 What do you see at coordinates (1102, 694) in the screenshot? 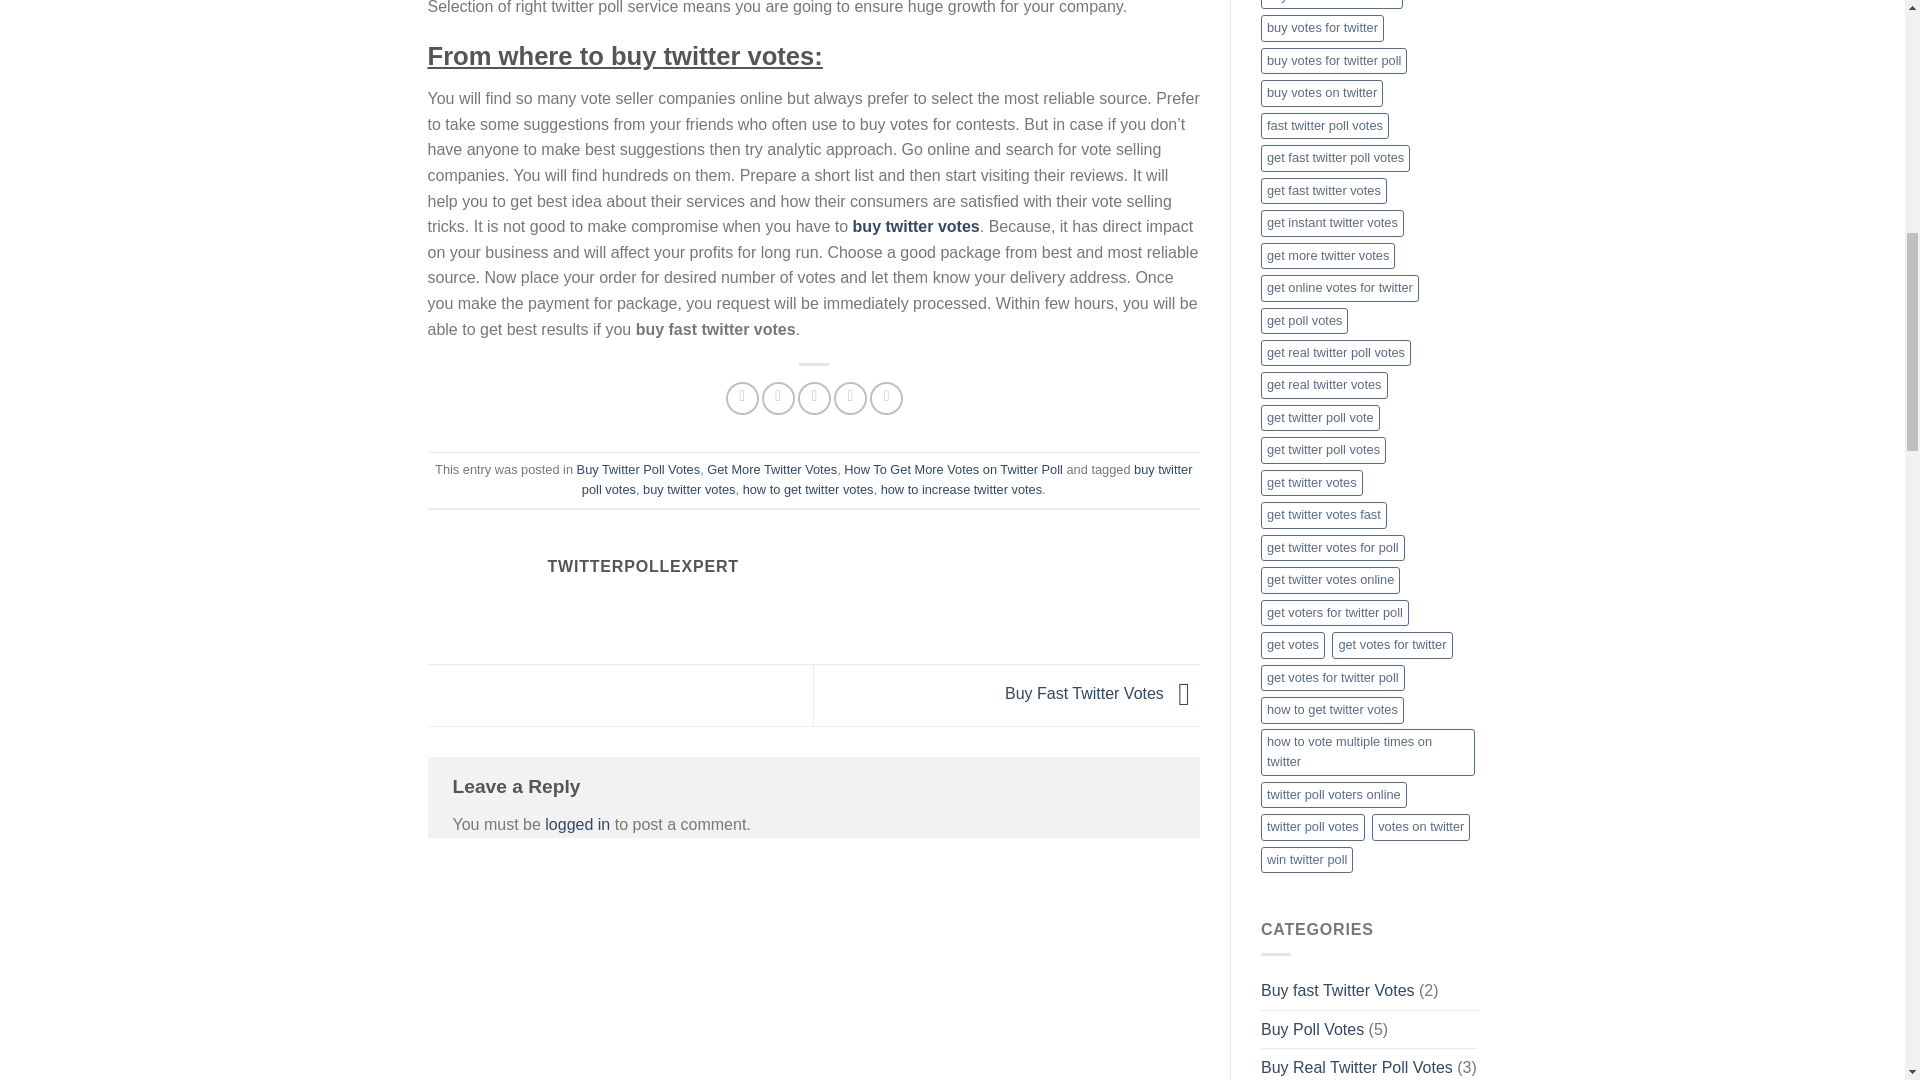
I see `Buy Fast Twitter Votes` at bounding box center [1102, 694].